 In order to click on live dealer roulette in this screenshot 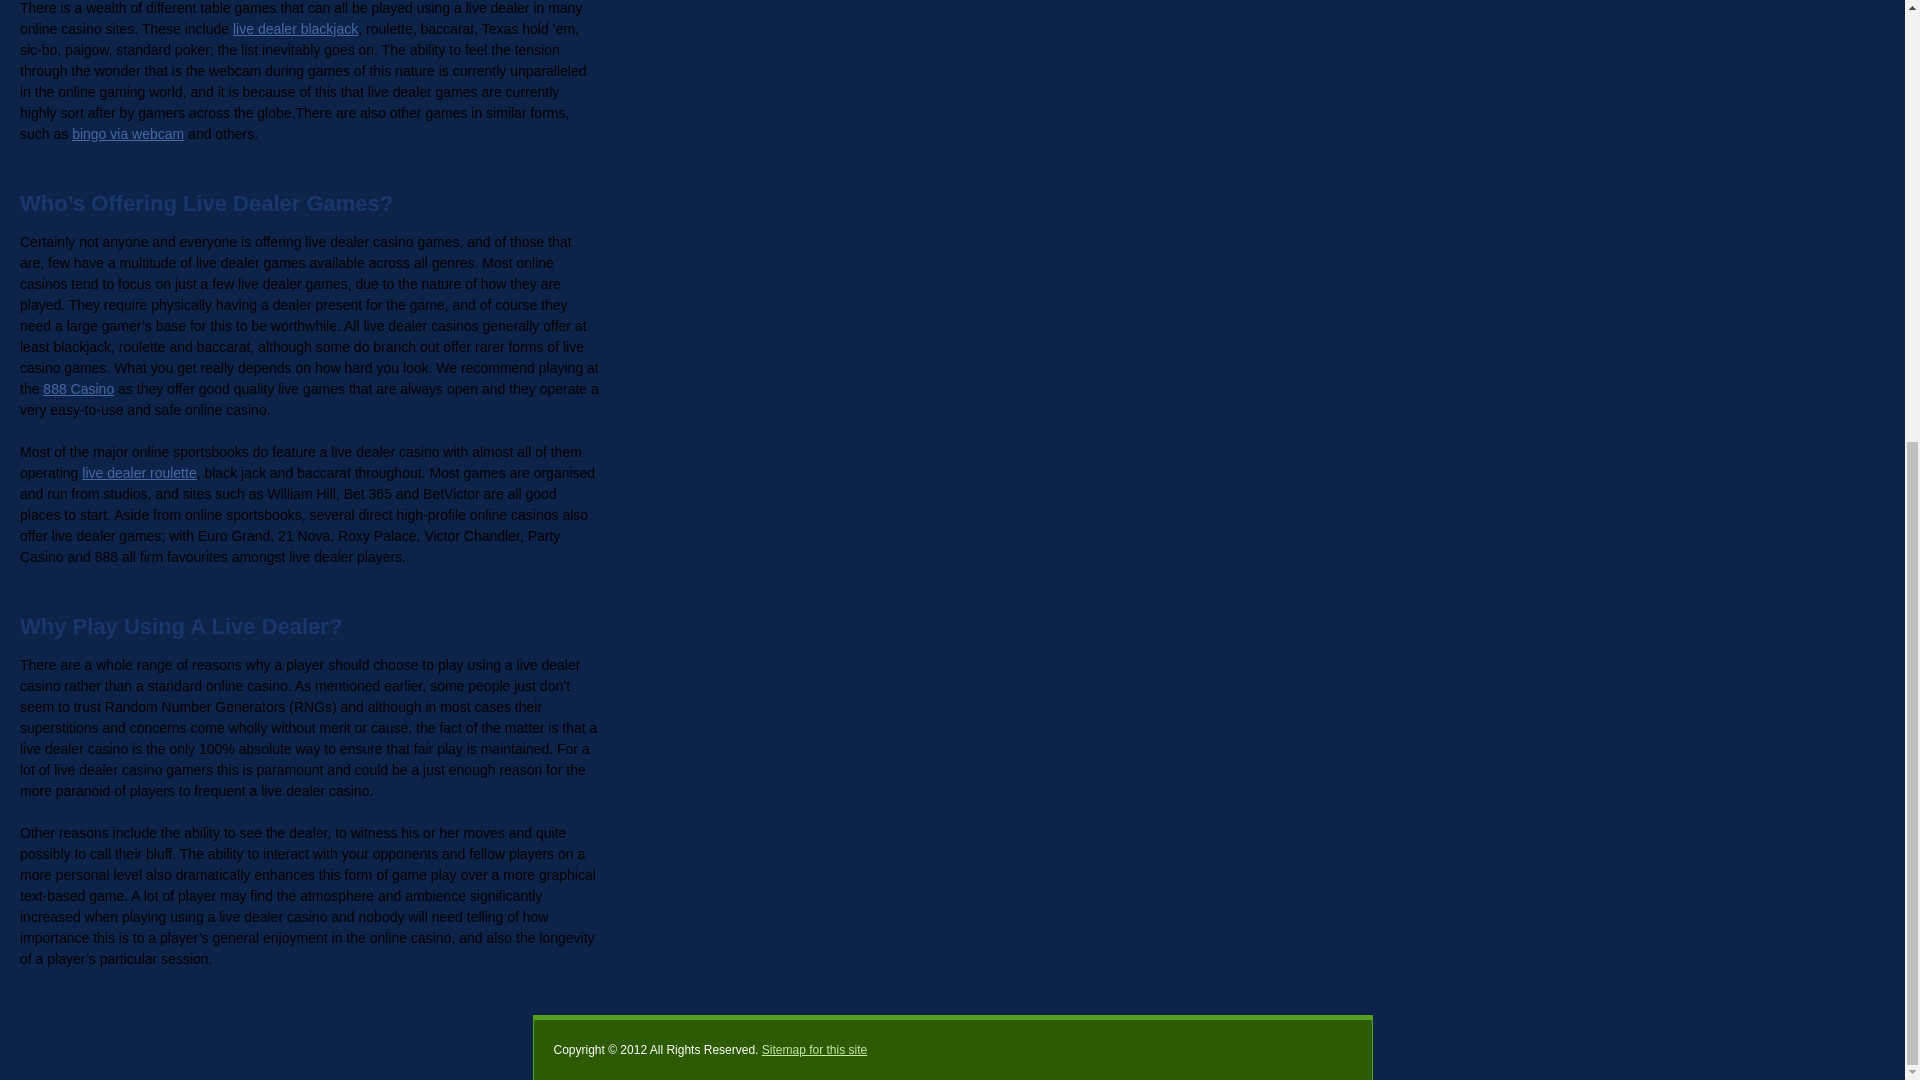, I will do `click(138, 472)`.